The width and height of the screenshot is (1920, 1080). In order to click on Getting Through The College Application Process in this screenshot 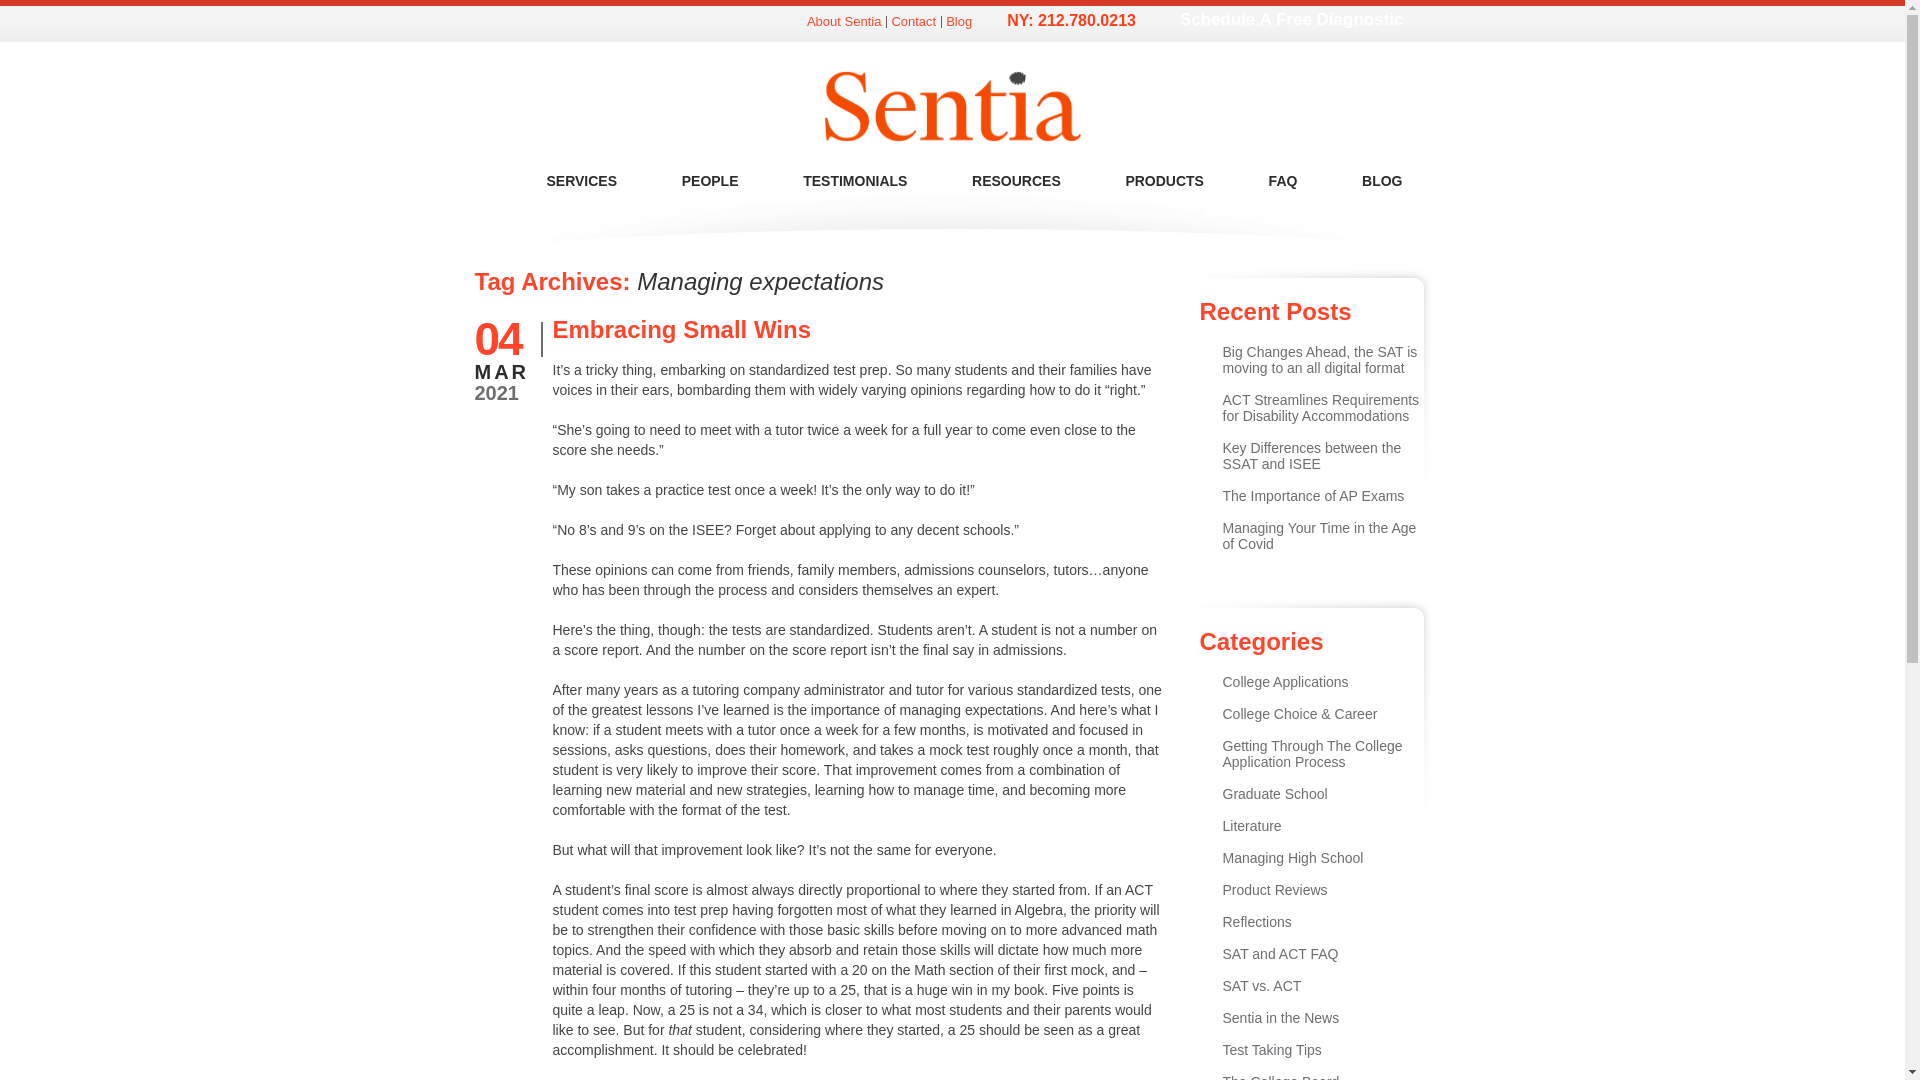, I will do `click(1311, 754)`.